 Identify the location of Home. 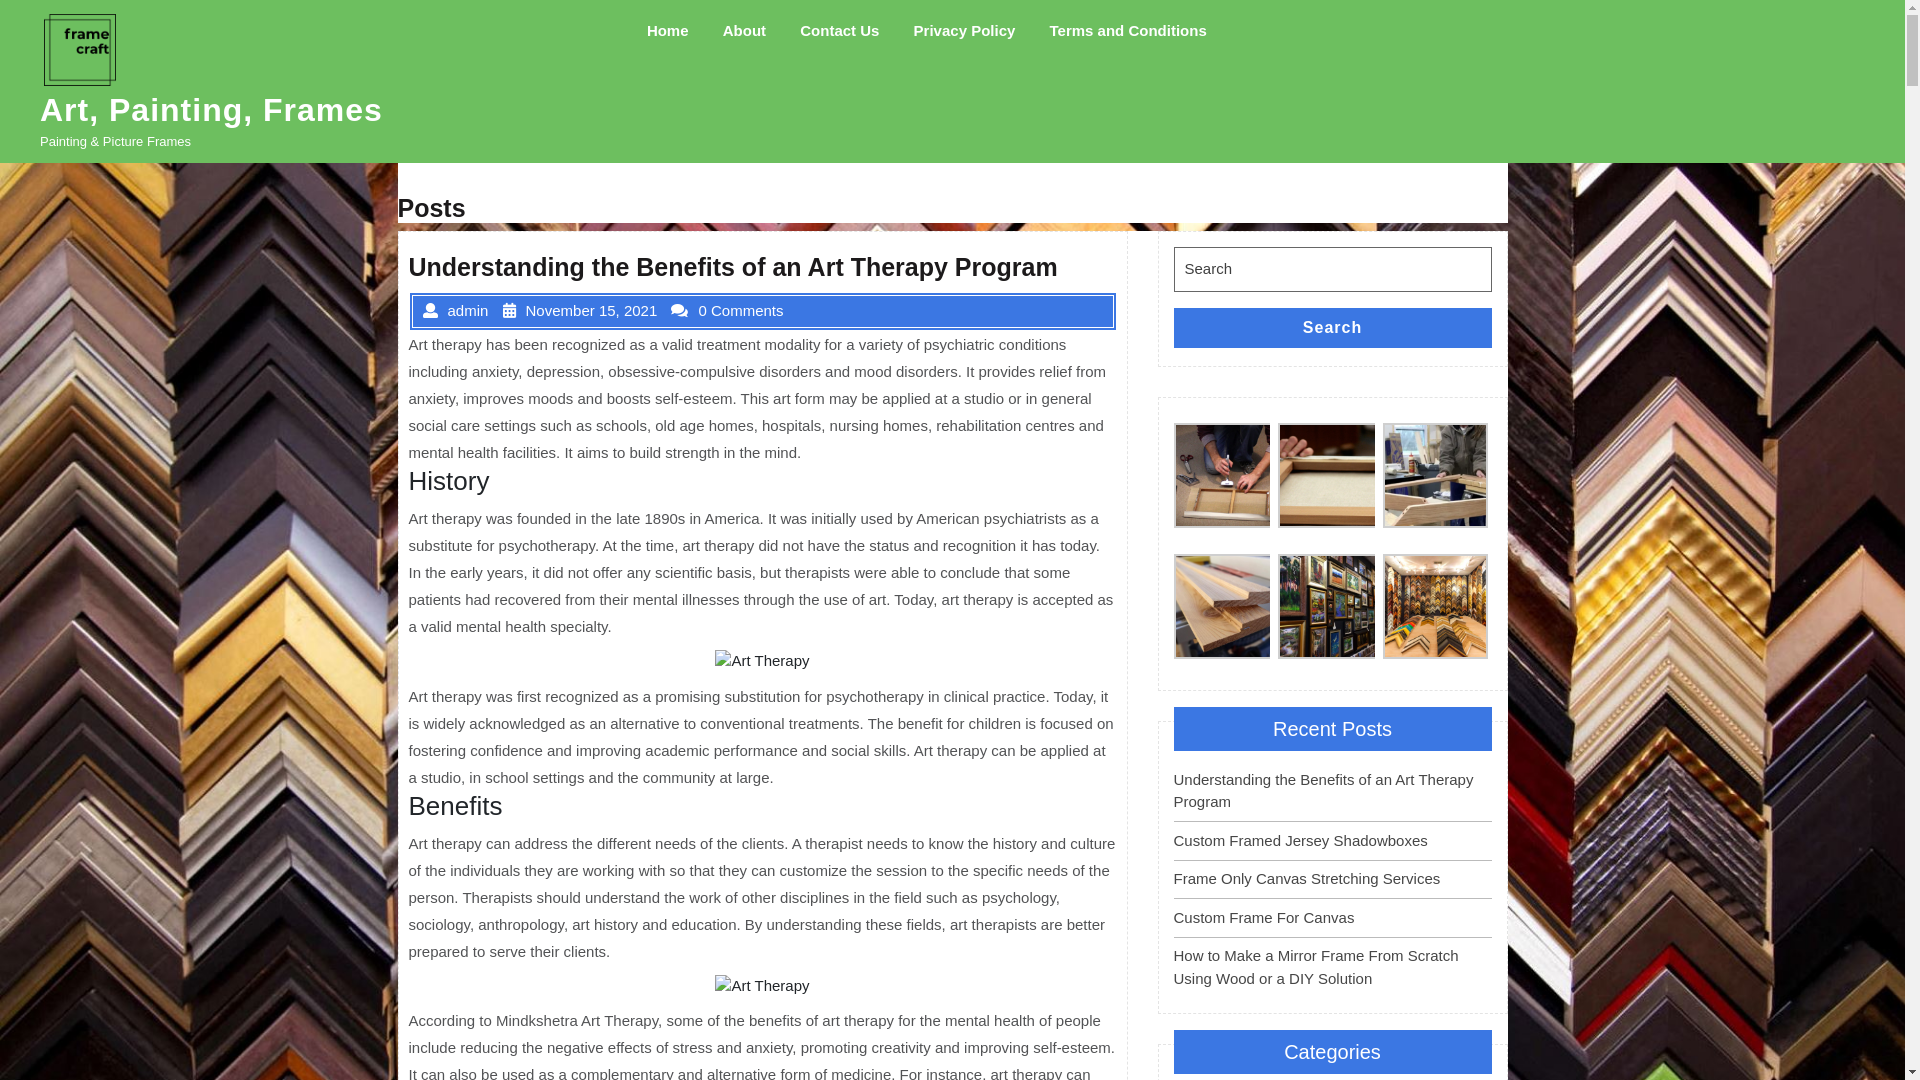
(668, 32).